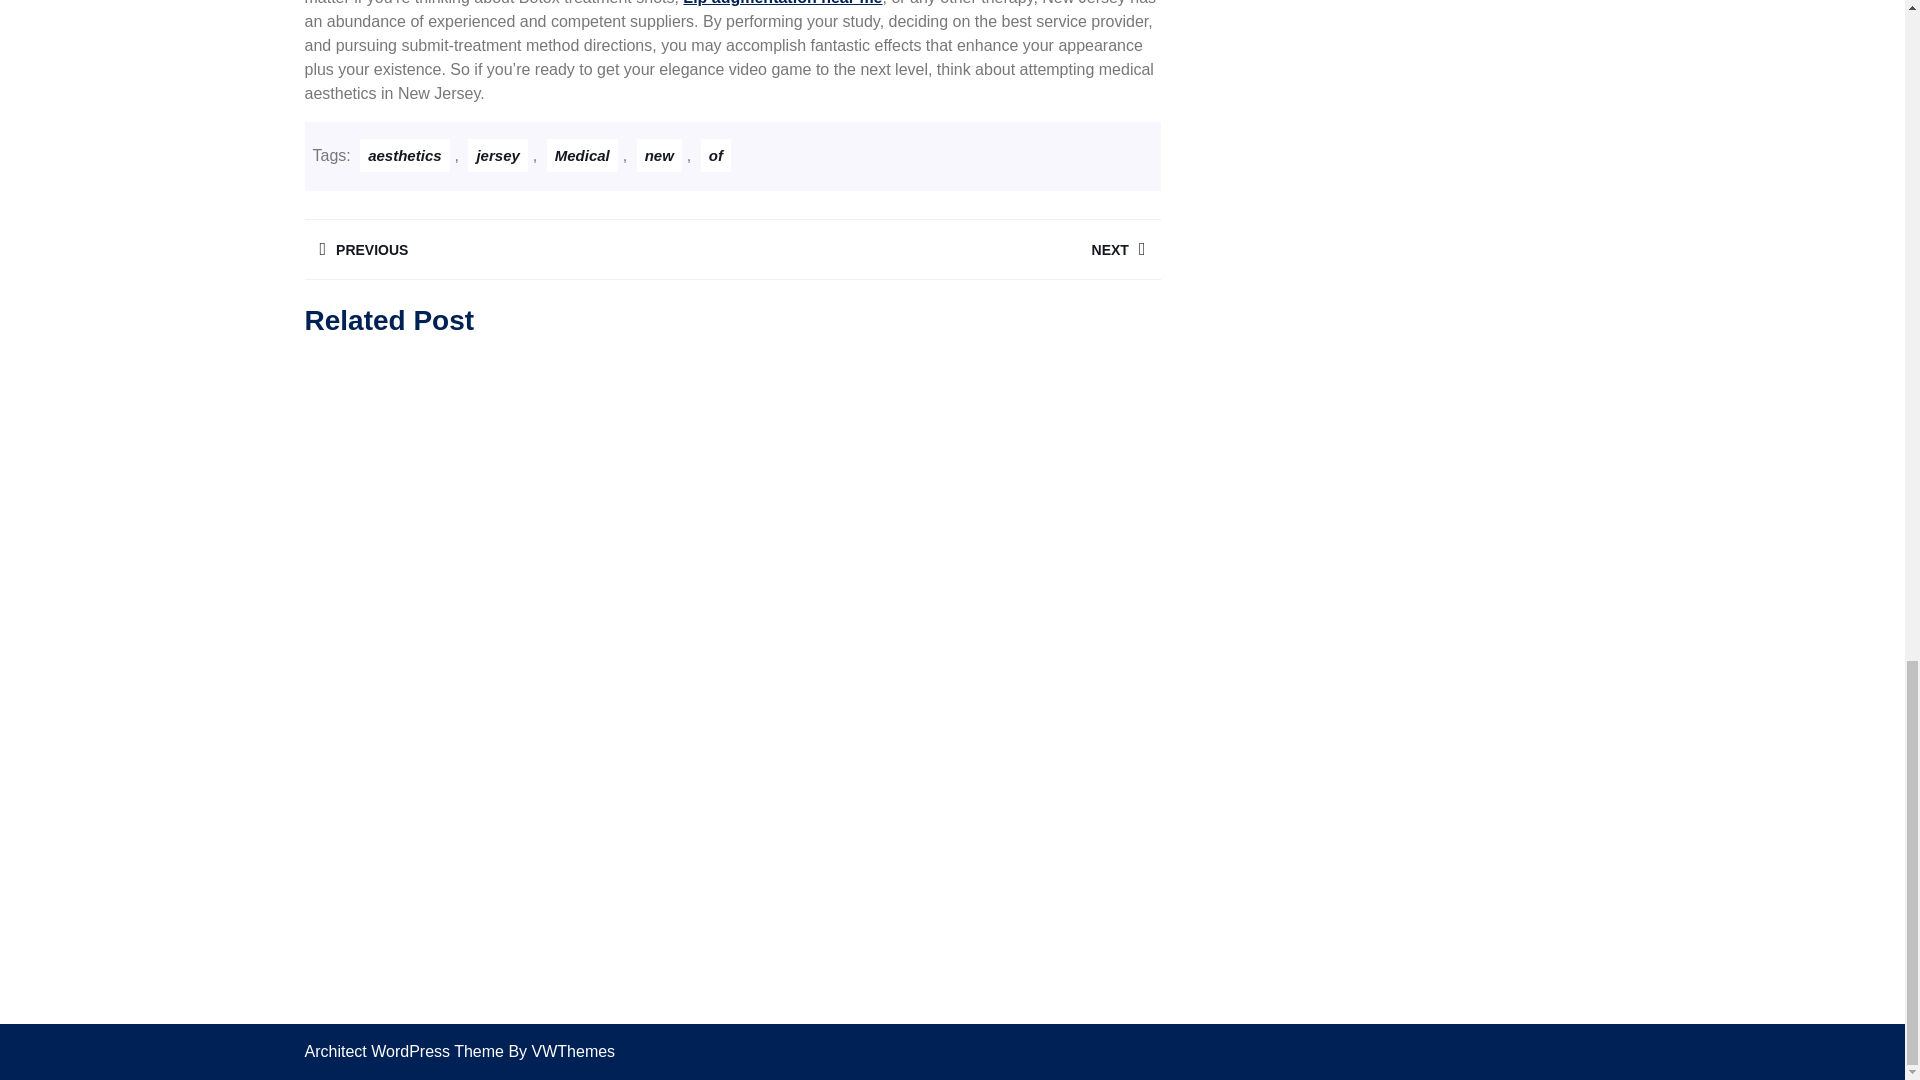 The height and width of the screenshot is (1080, 1920). I want to click on Lip augmentation near me, so click(517, 249).